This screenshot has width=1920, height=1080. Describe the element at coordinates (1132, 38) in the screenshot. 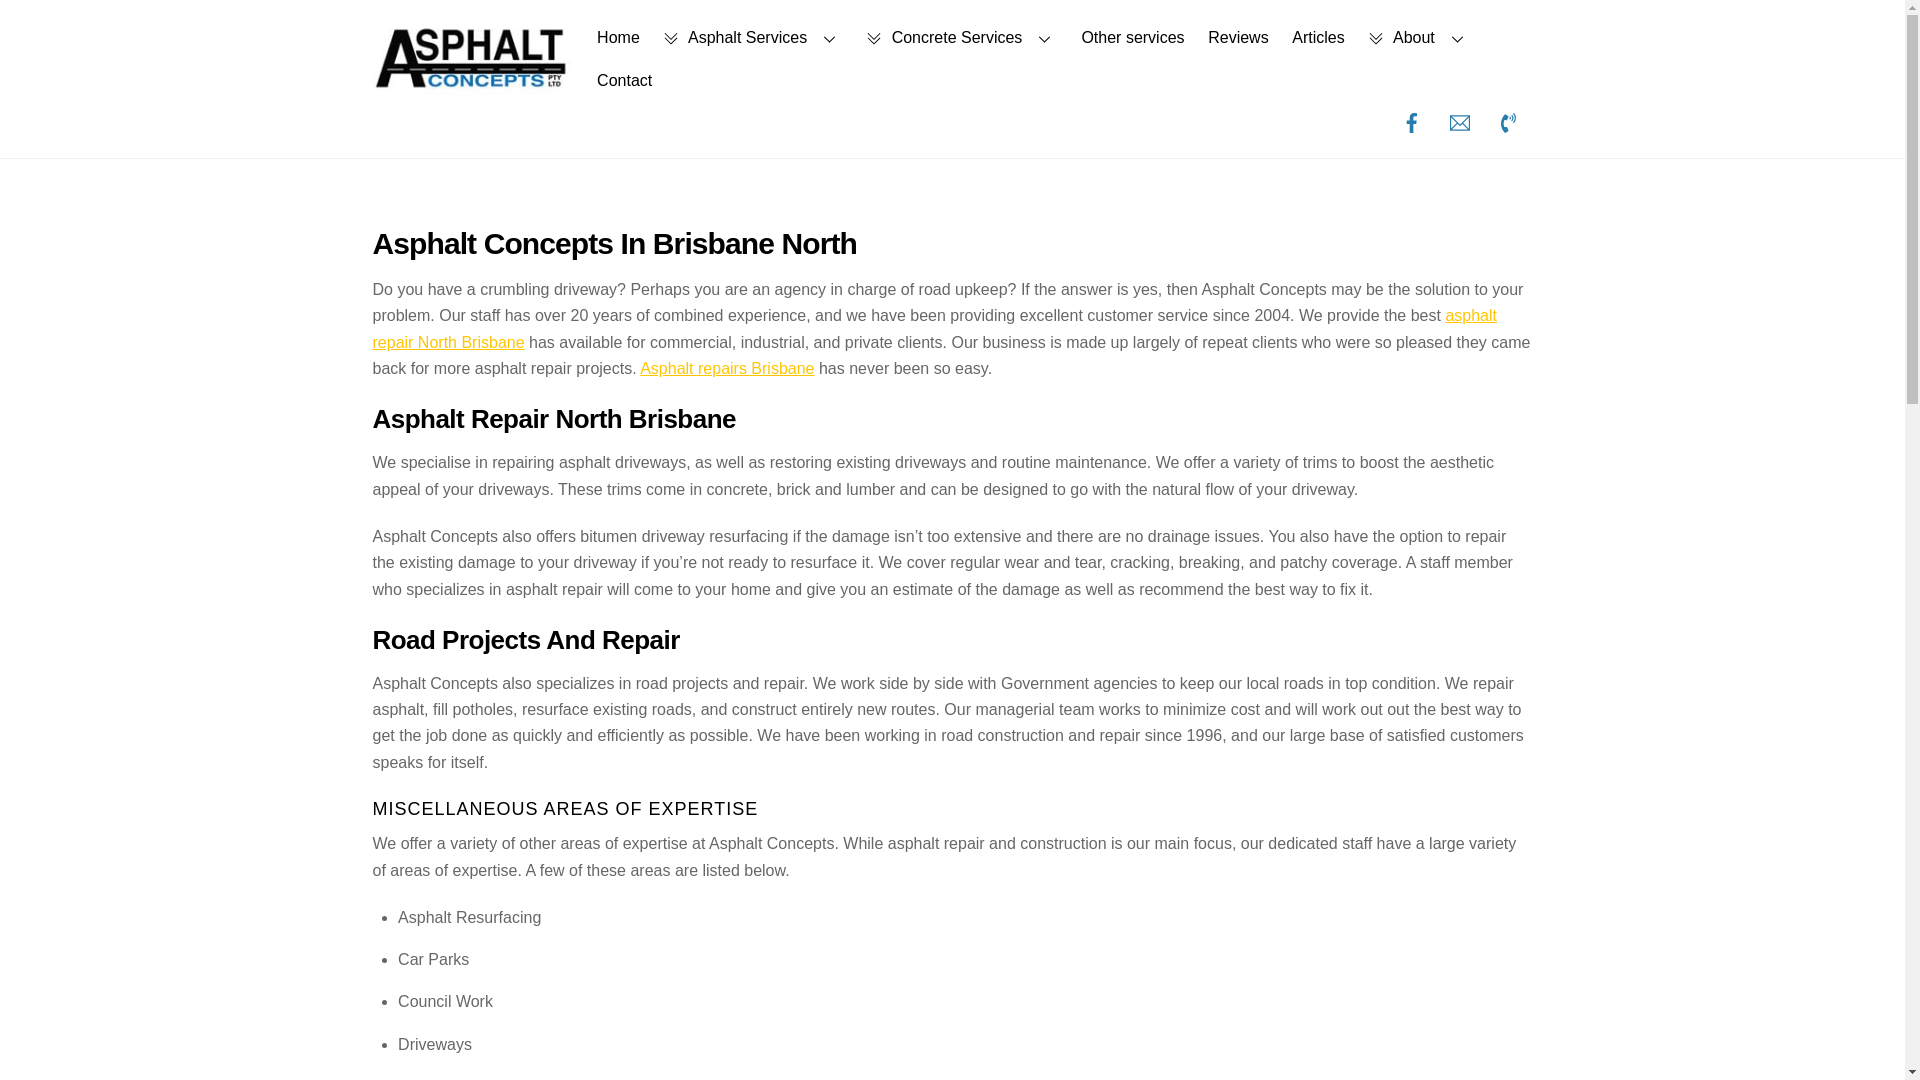

I see `Other services` at that location.